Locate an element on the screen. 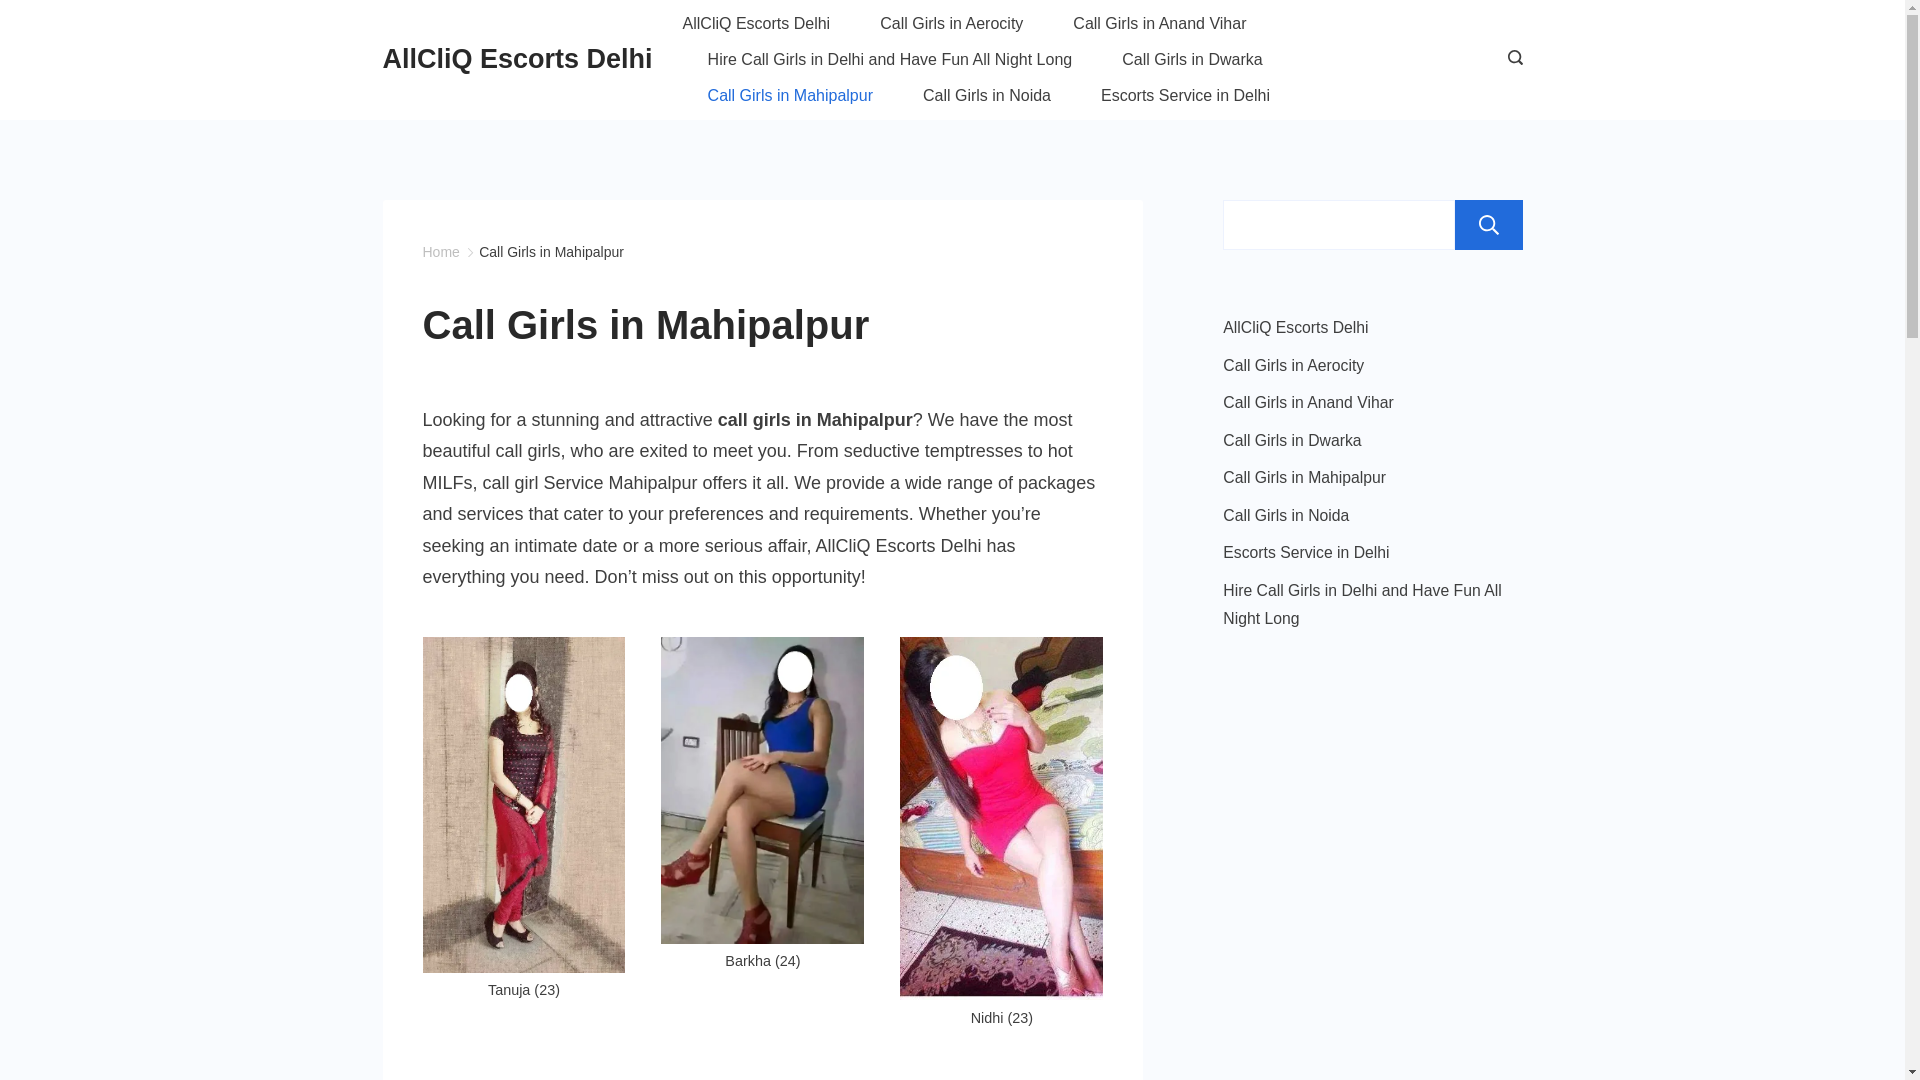 The image size is (1920, 1080). Escorts Service in Delhi is located at coordinates (1173, 96).